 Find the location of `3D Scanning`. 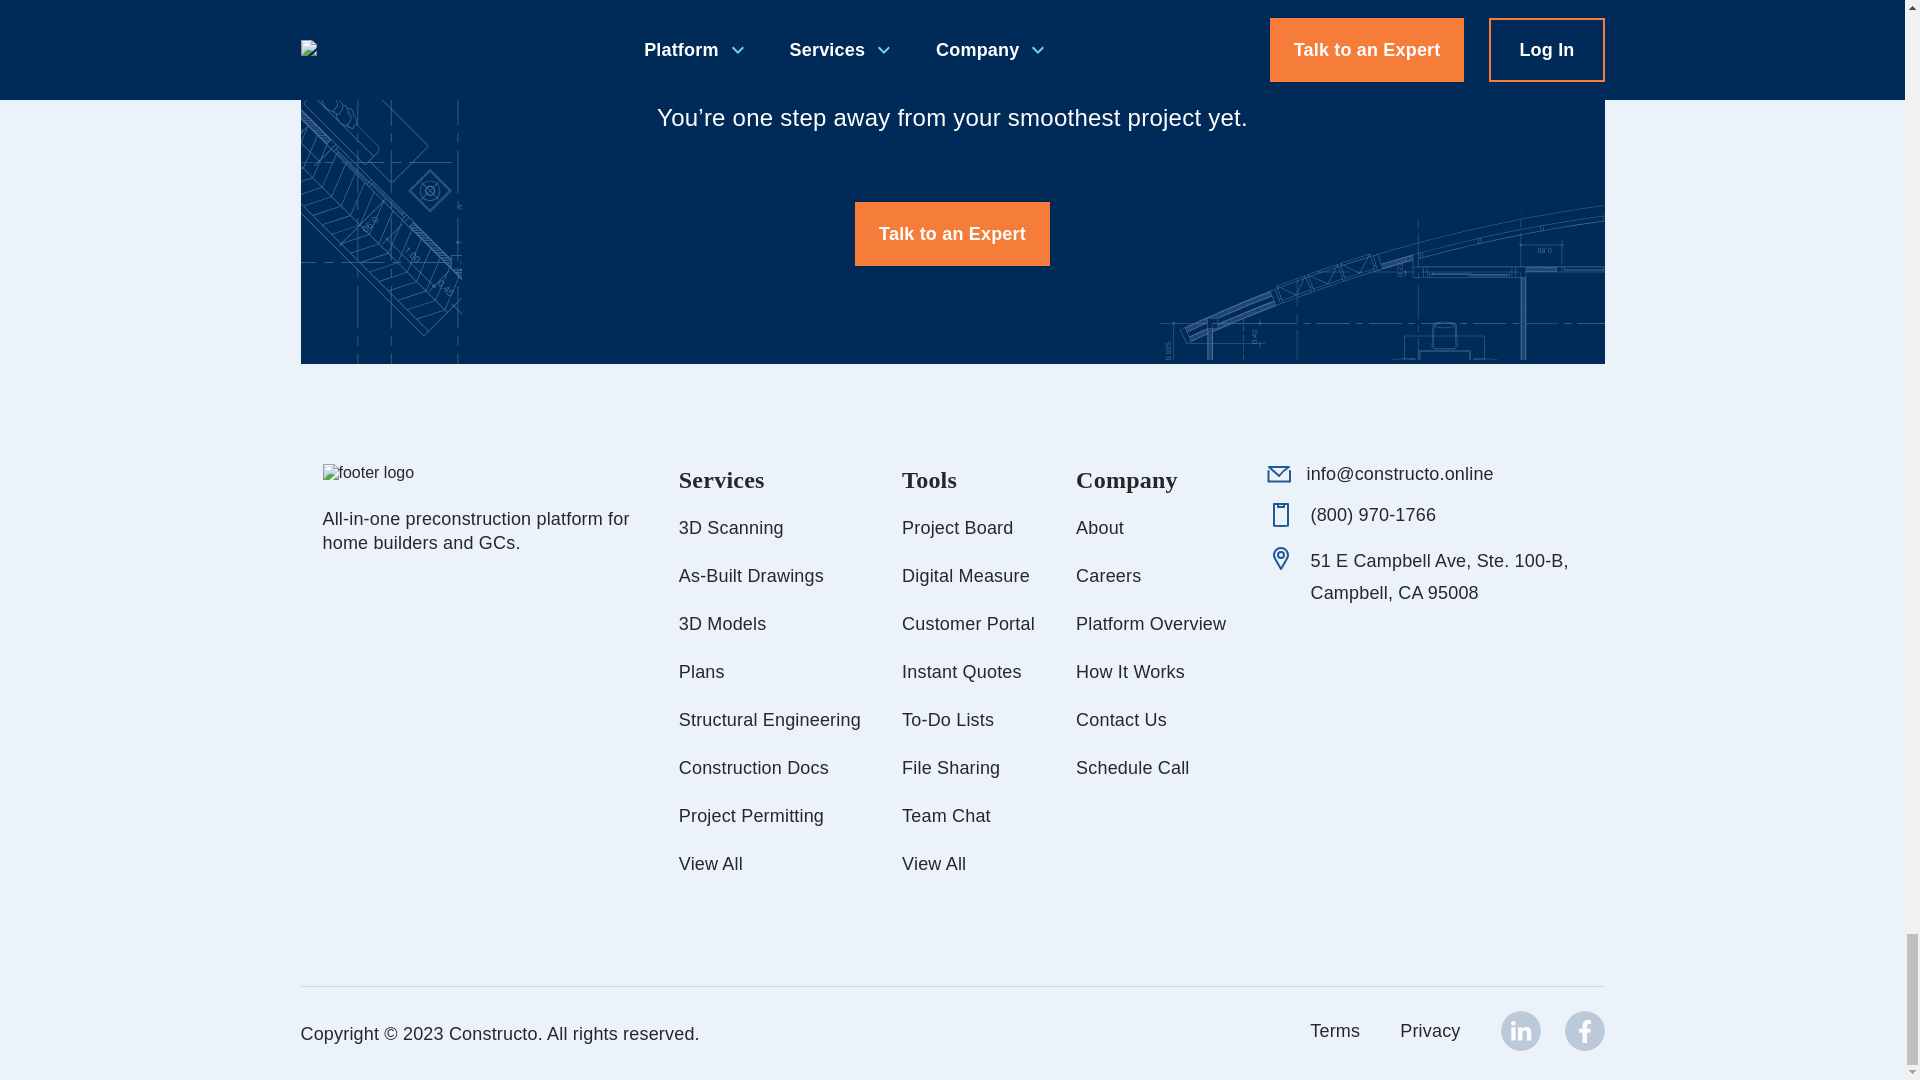

3D Scanning is located at coordinates (731, 528).